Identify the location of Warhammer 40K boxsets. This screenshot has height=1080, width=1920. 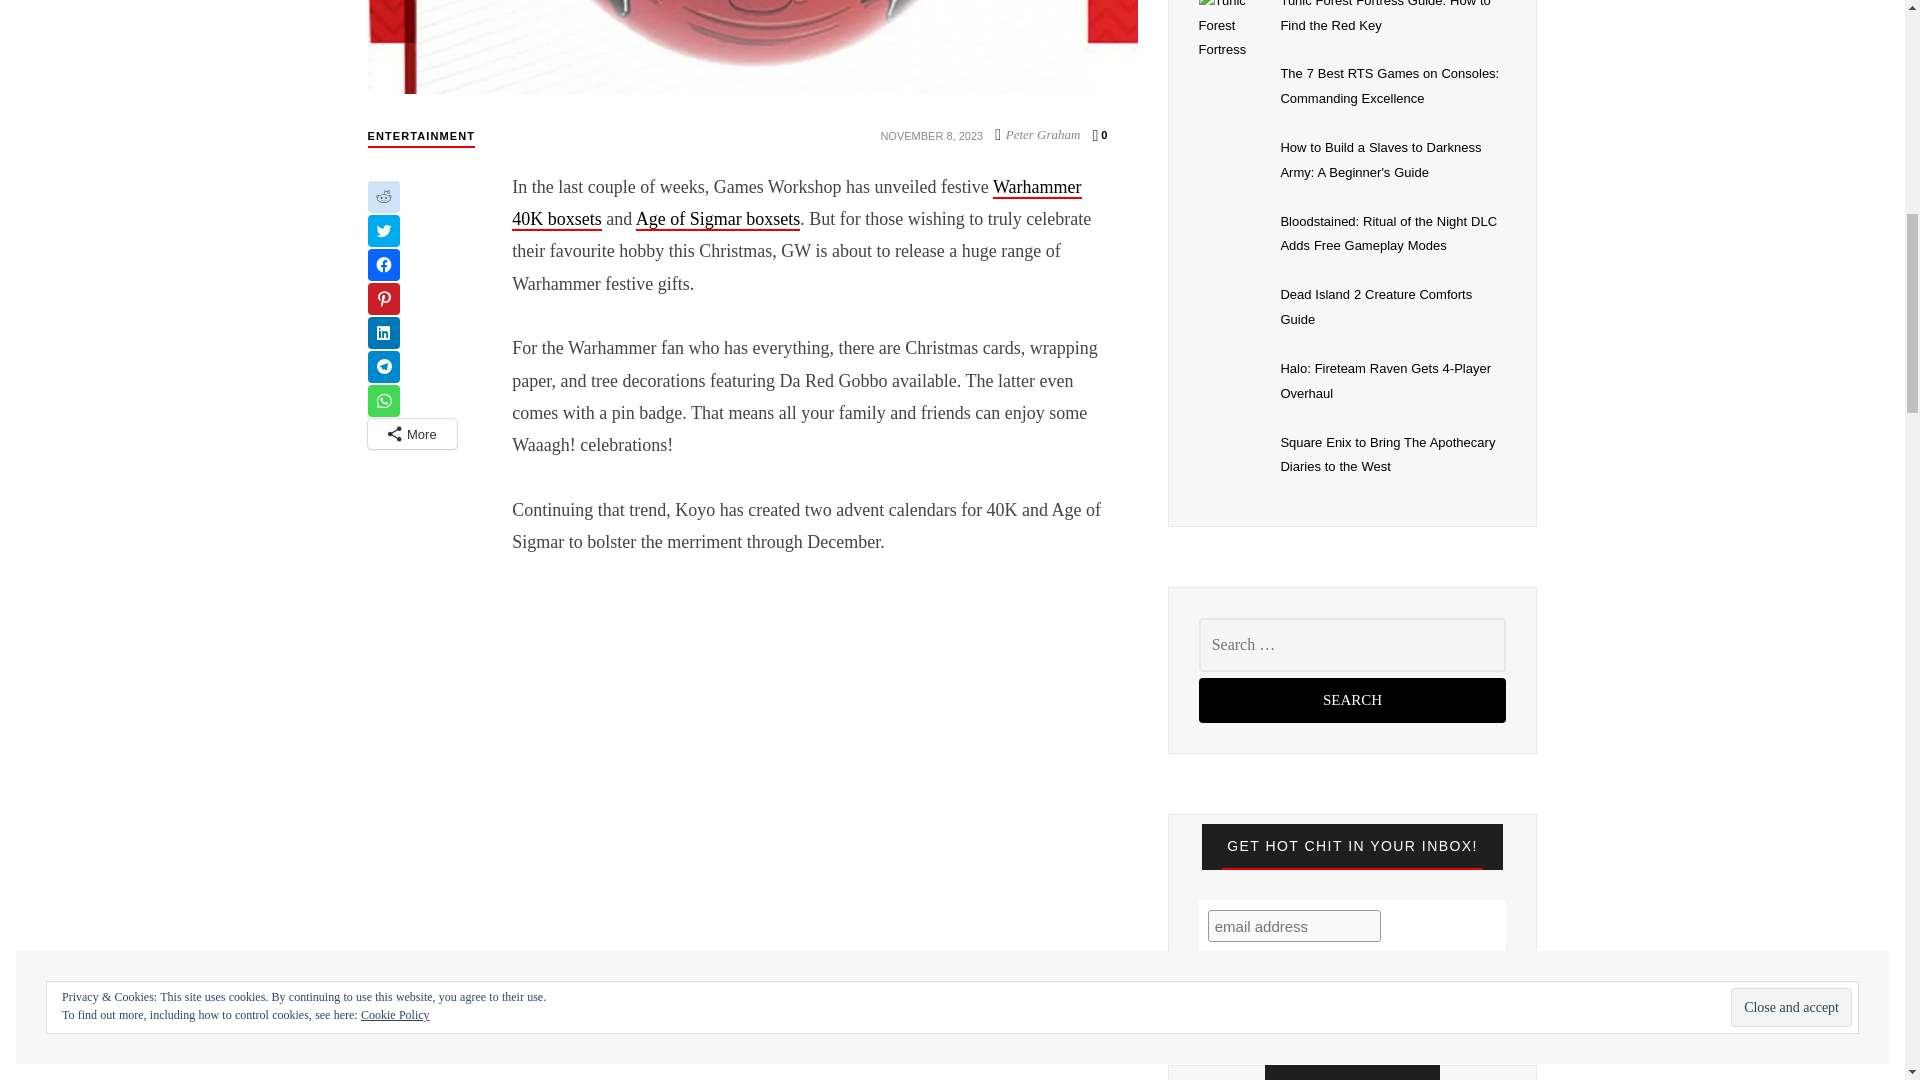
(796, 204).